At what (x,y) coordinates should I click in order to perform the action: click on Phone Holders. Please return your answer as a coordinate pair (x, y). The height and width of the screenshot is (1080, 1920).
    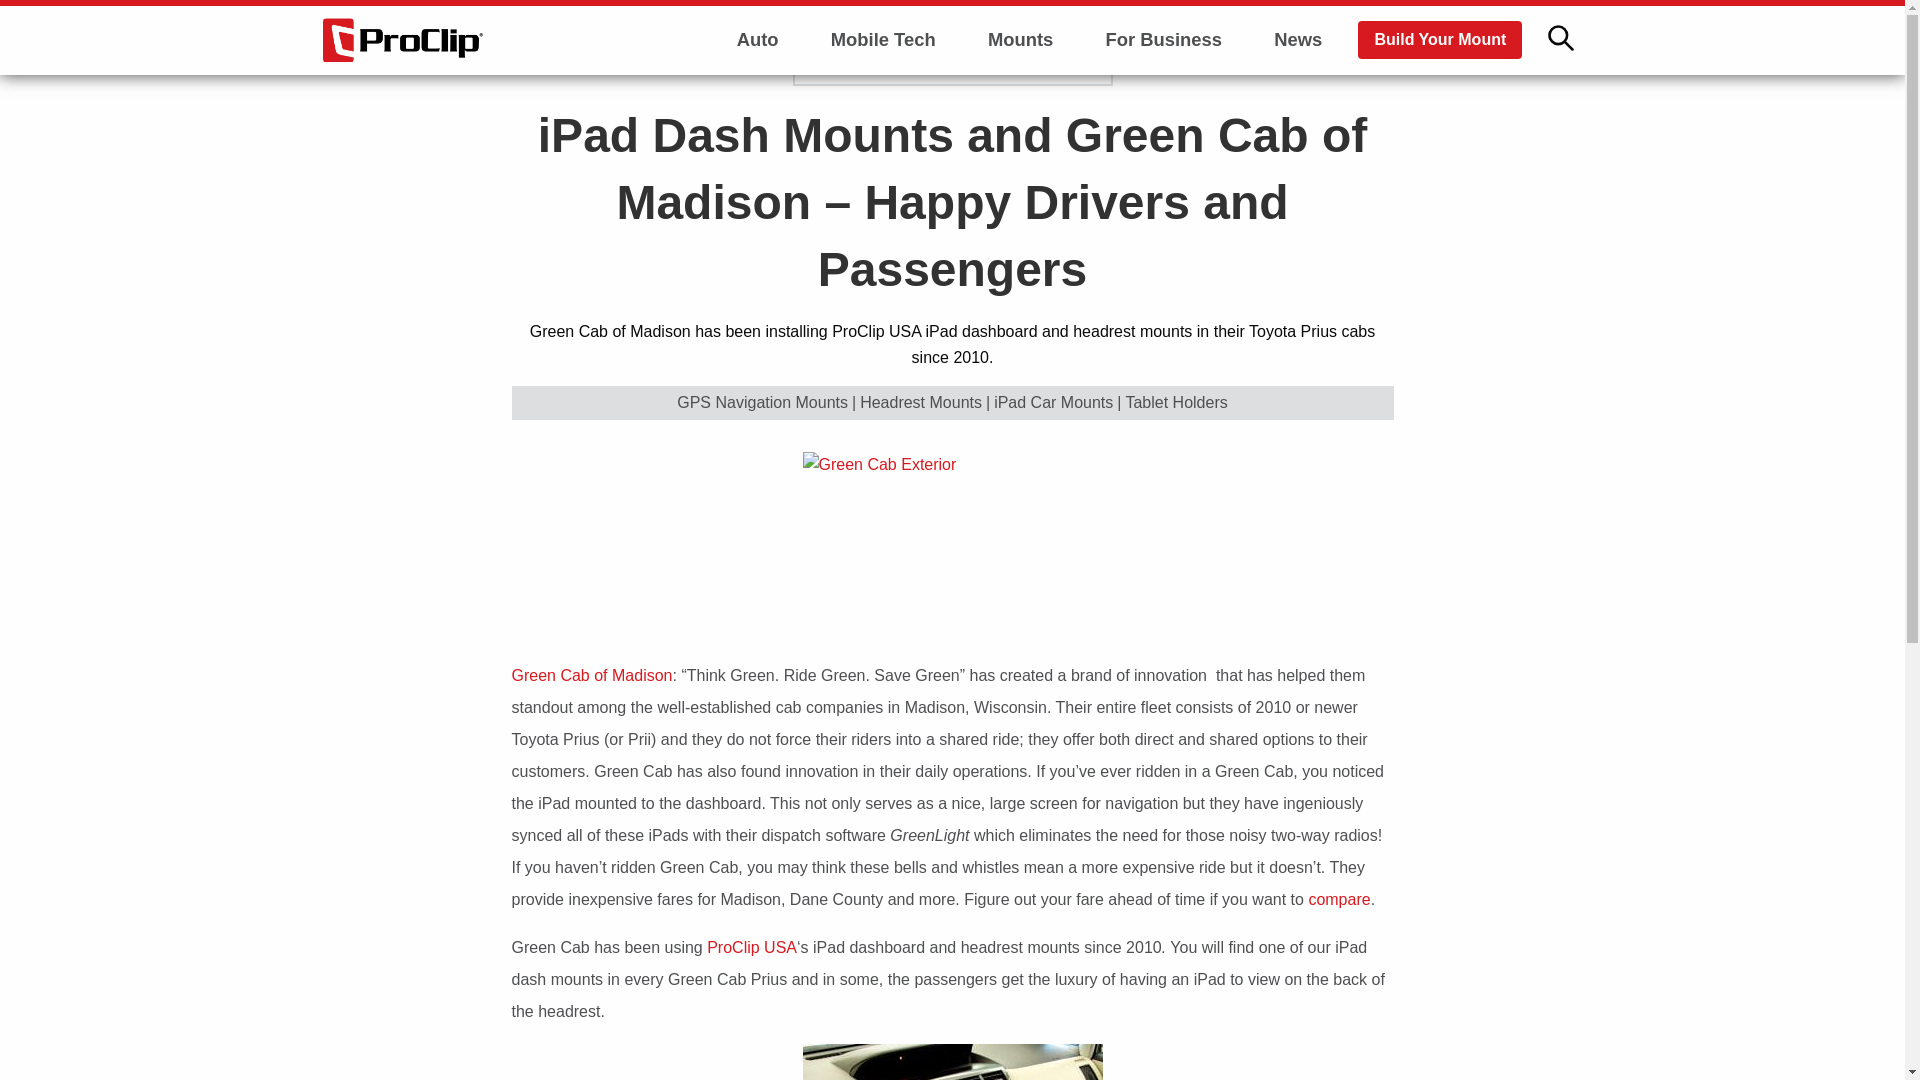
    Looking at the image, I should click on (1021, 88).